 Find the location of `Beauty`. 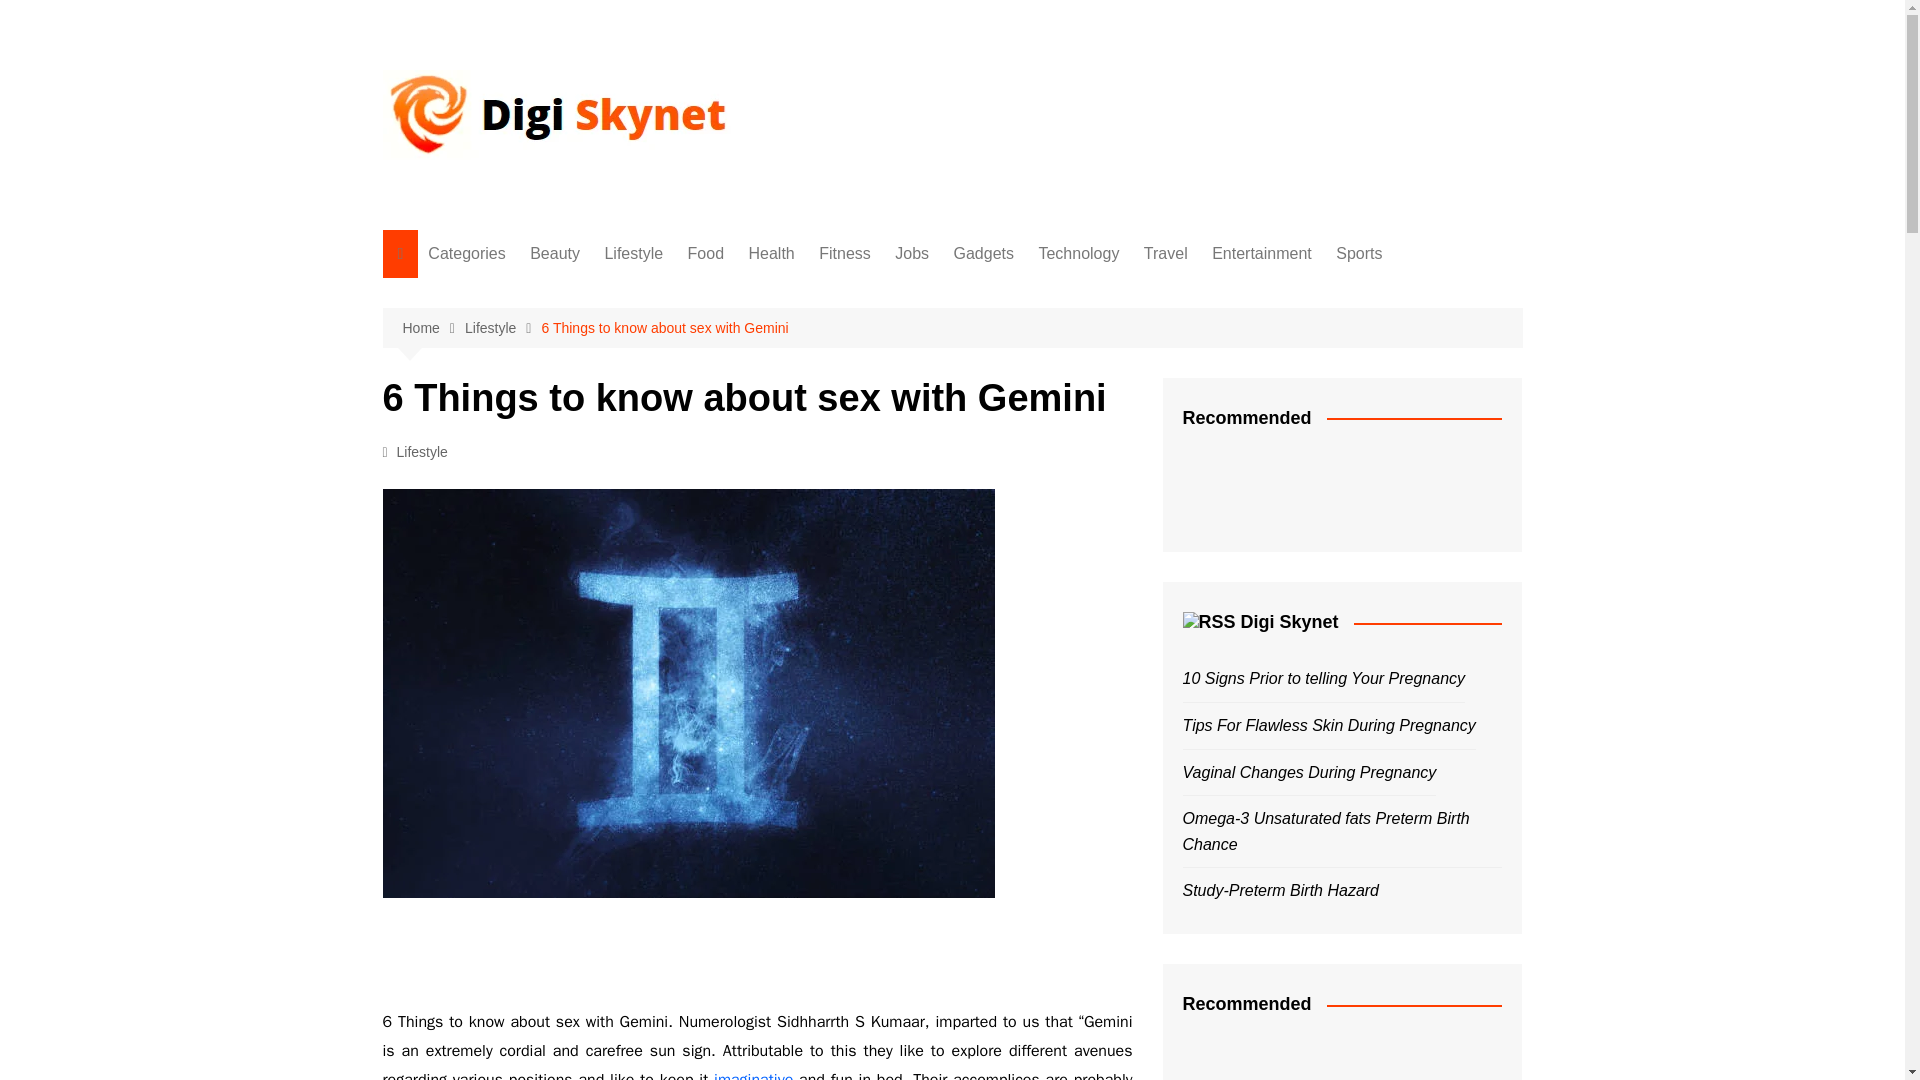

Beauty is located at coordinates (528, 294).